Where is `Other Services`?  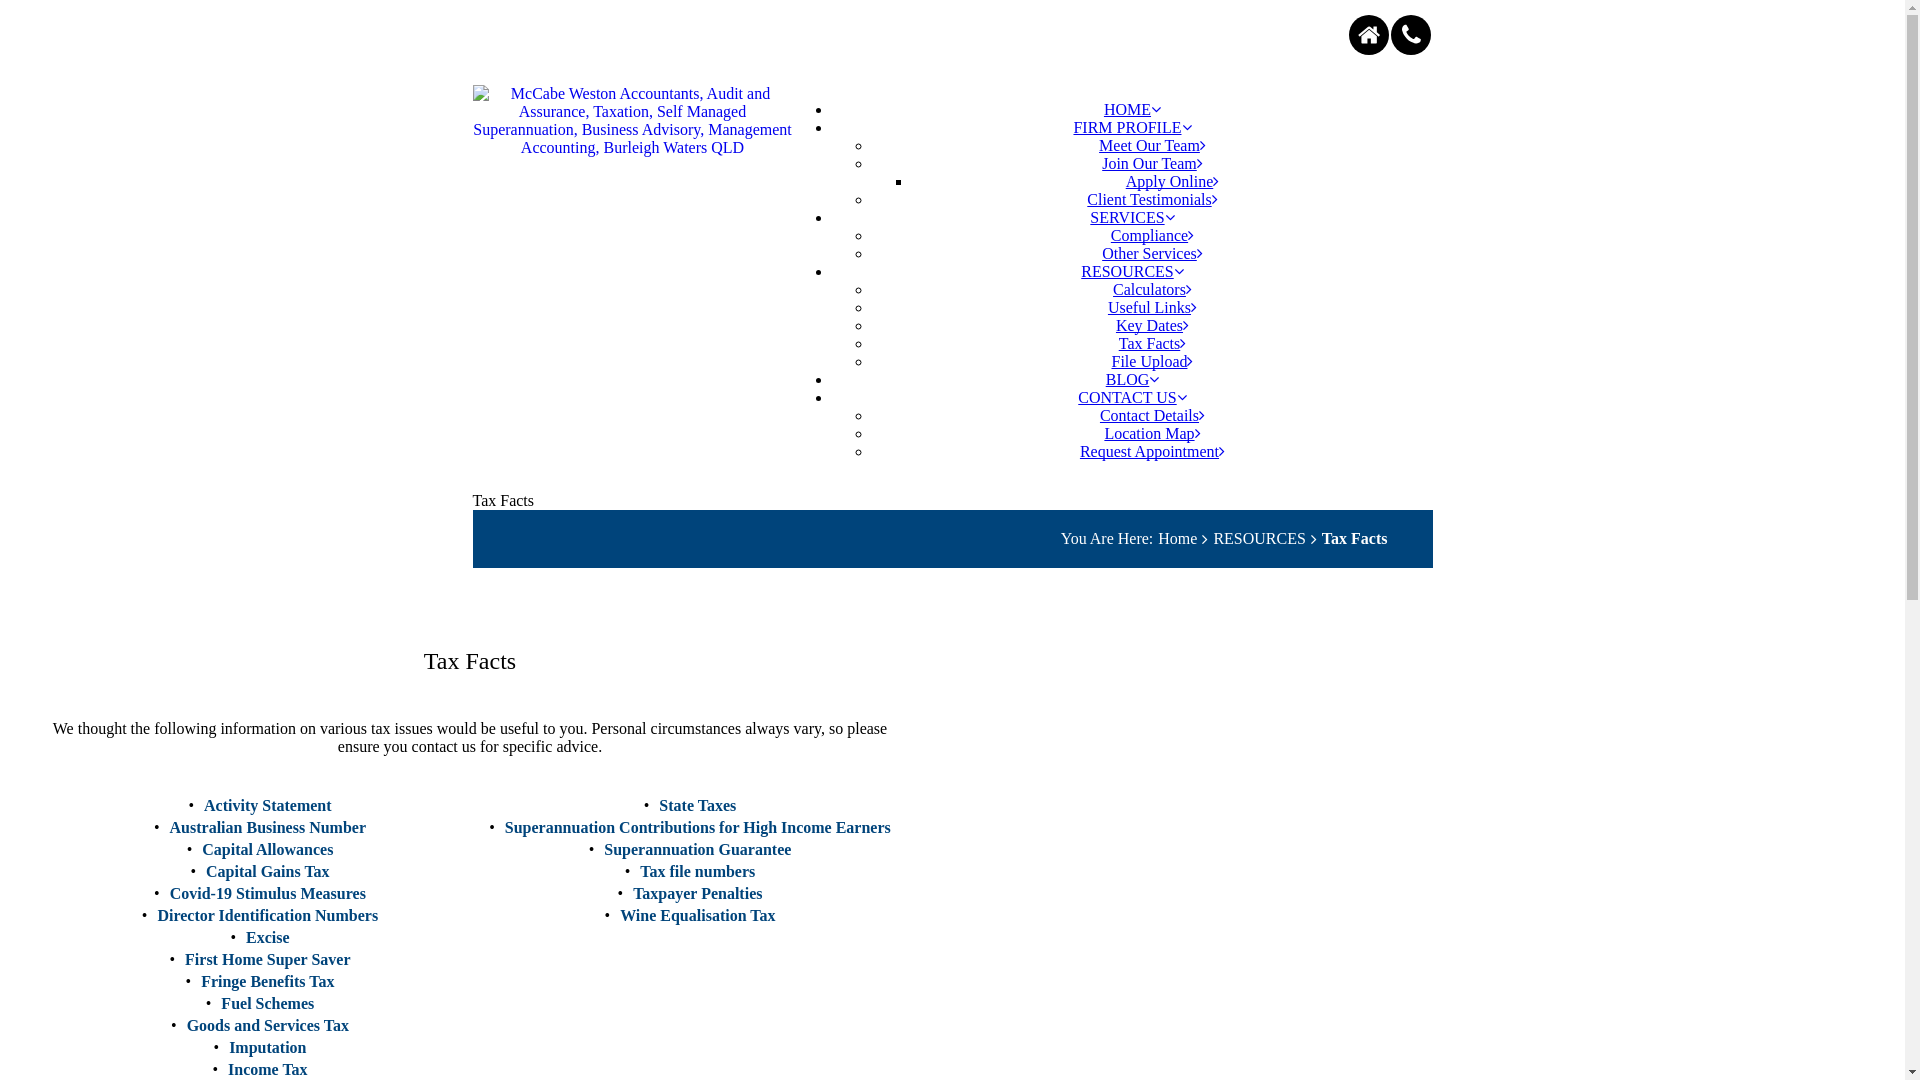
Other Services is located at coordinates (1152, 254).